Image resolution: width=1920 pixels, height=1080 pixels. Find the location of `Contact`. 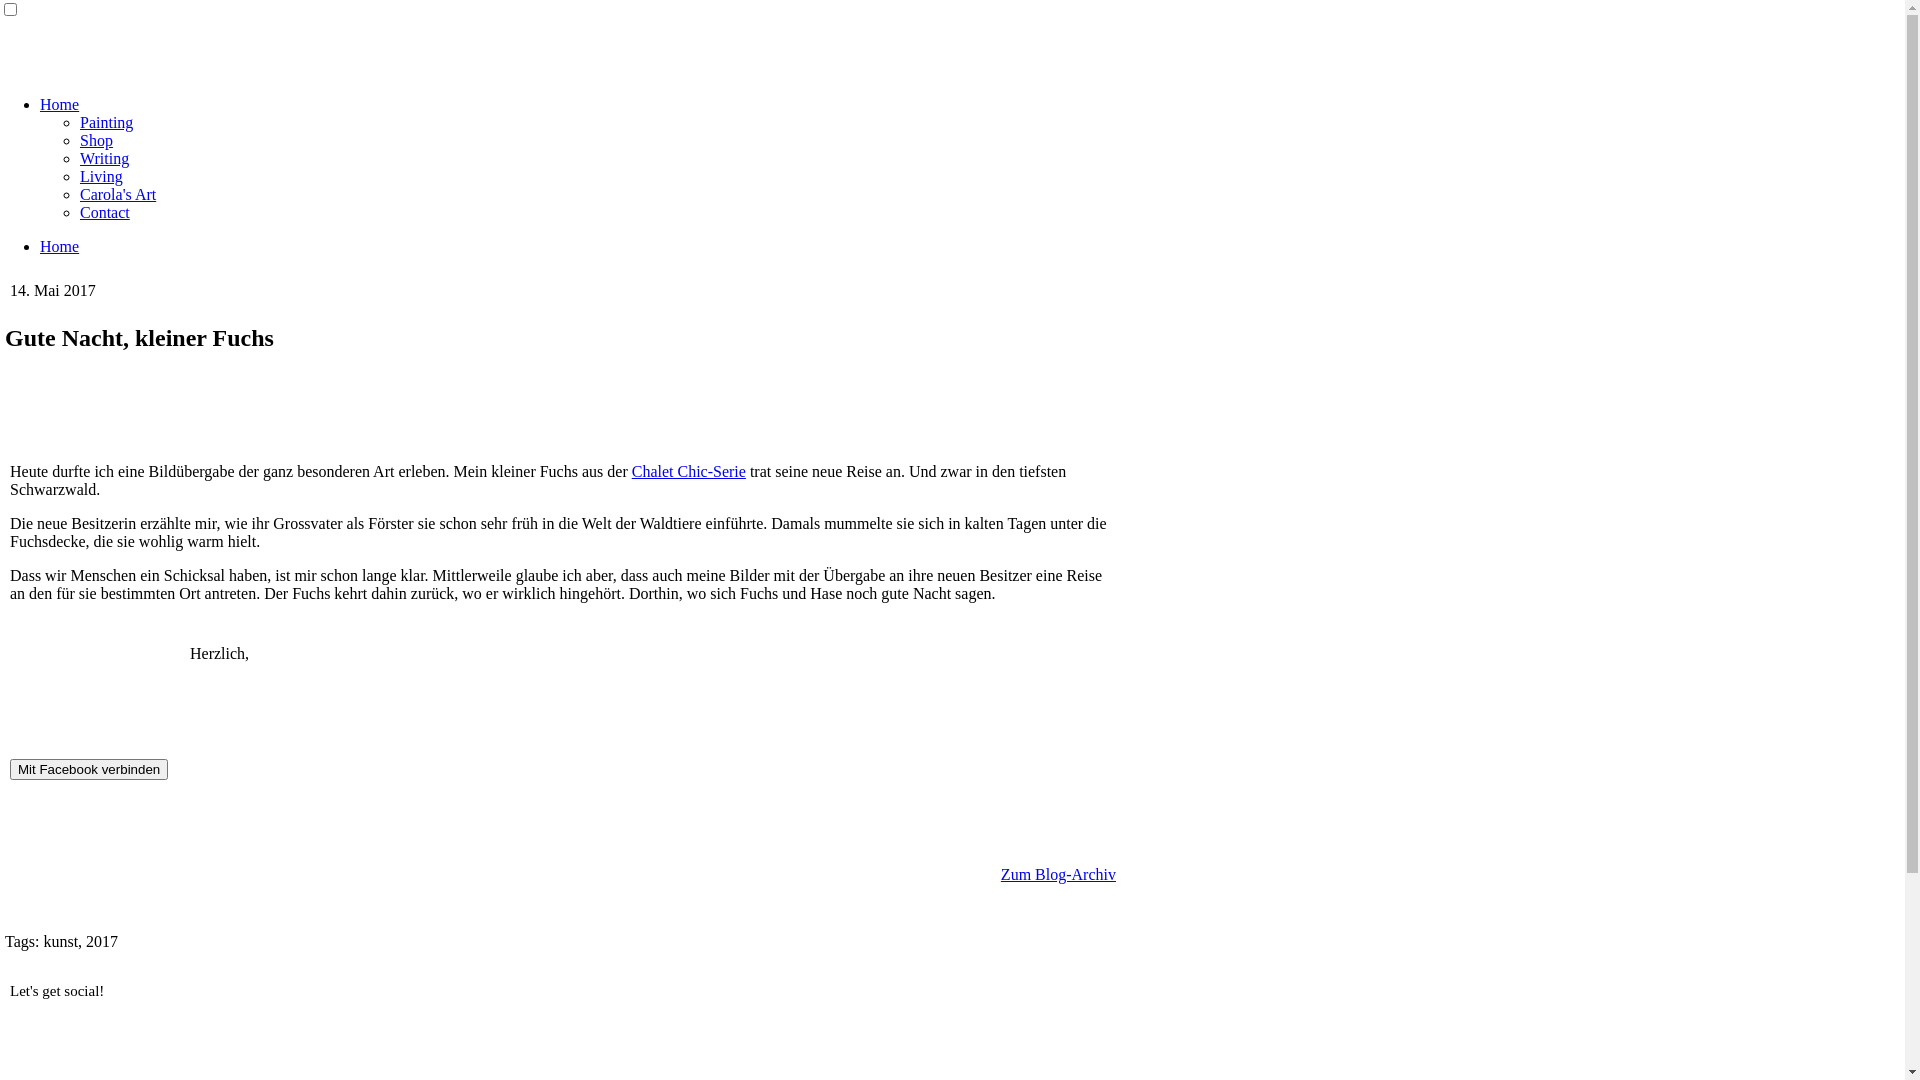

Contact is located at coordinates (105, 212).